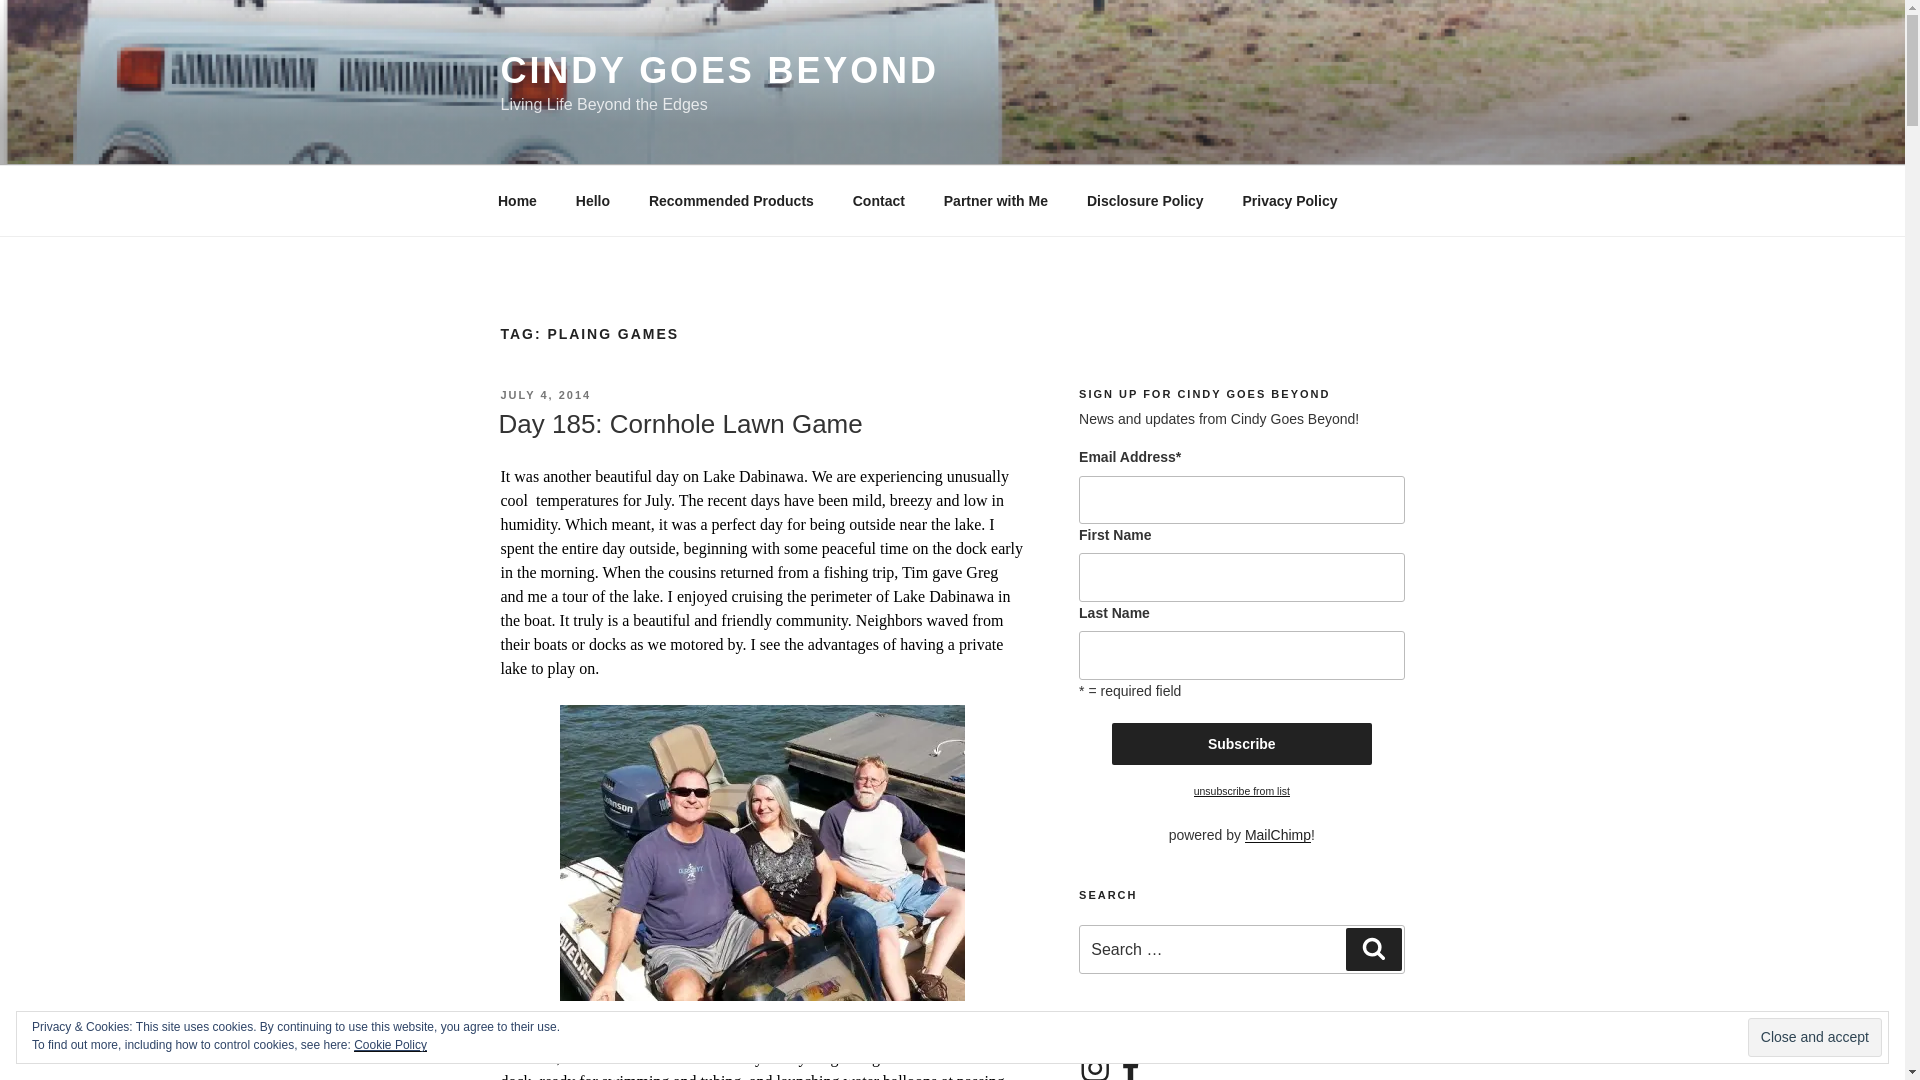 Image resolution: width=1920 pixels, height=1080 pixels. What do you see at coordinates (1373, 948) in the screenshot?
I see `Search` at bounding box center [1373, 948].